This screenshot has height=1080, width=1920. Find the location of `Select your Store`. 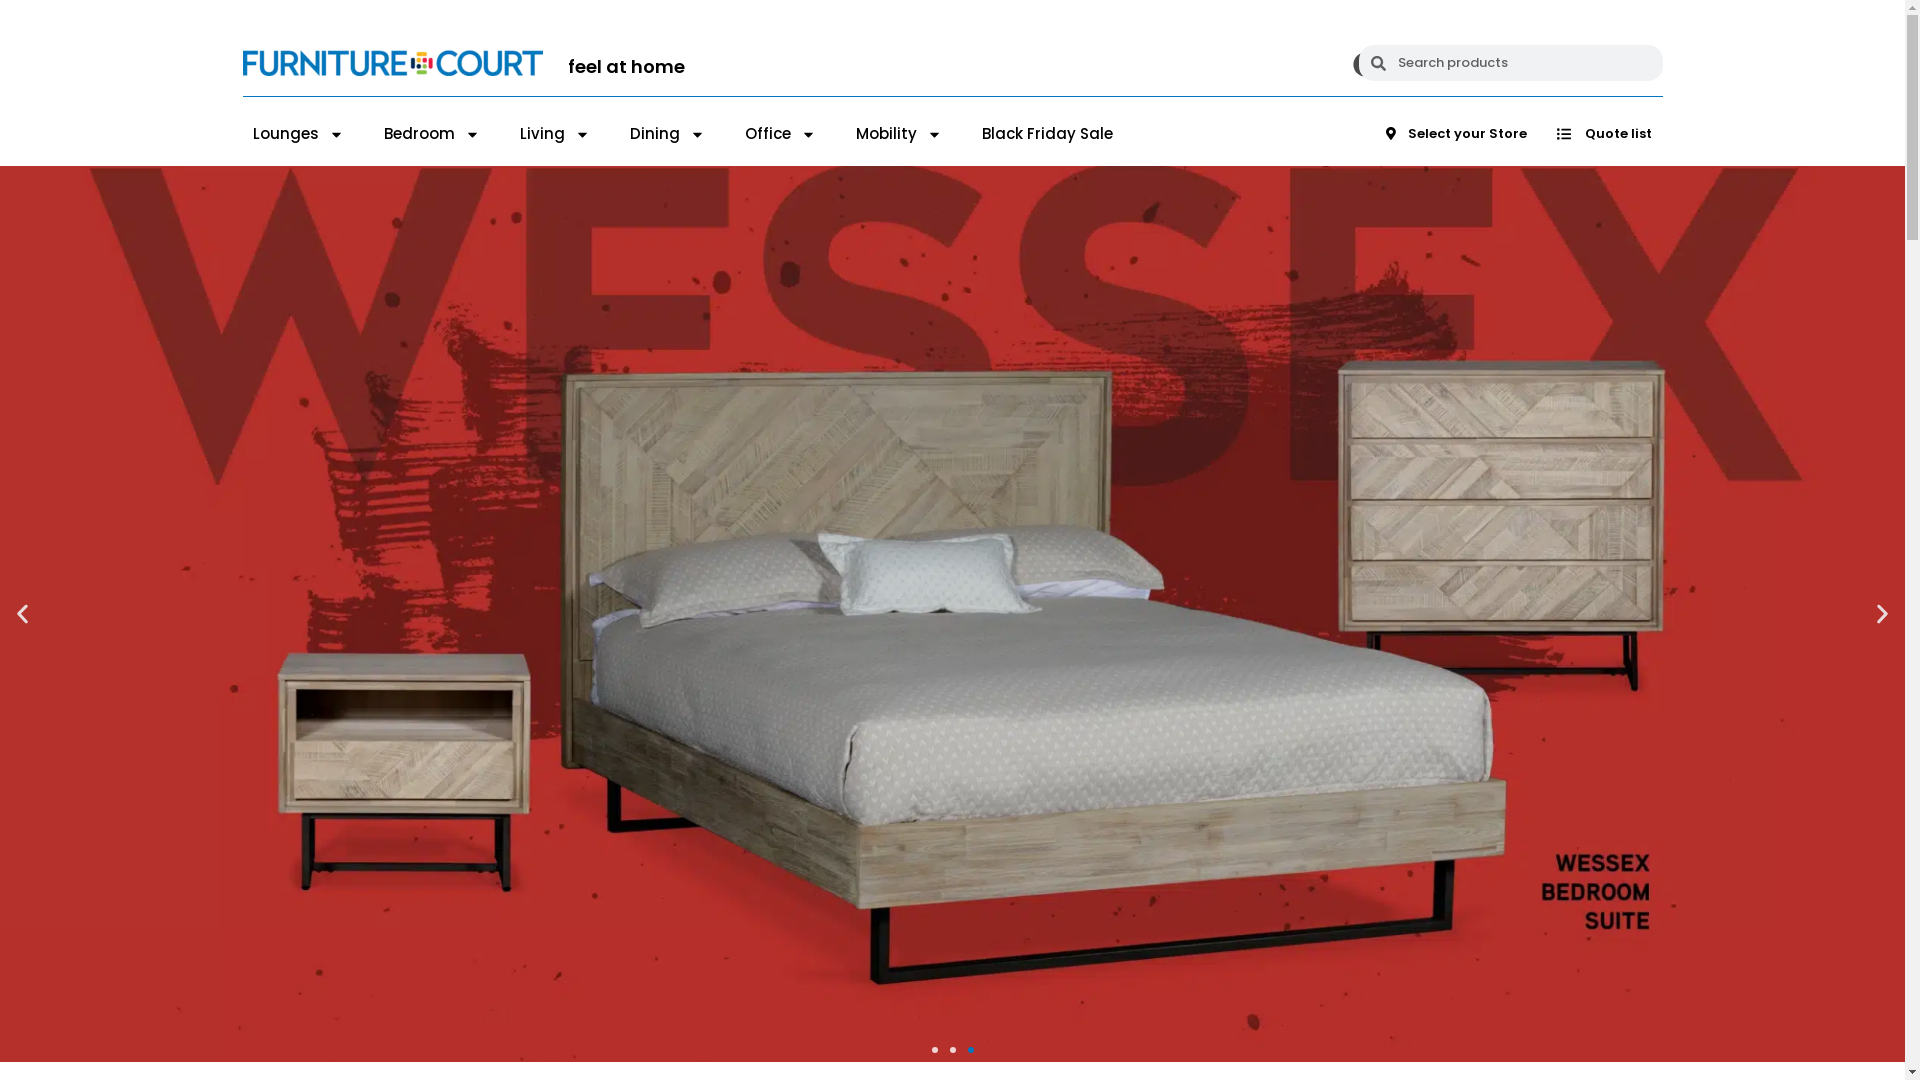

Select your Store is located at coordinates (1456, 134).